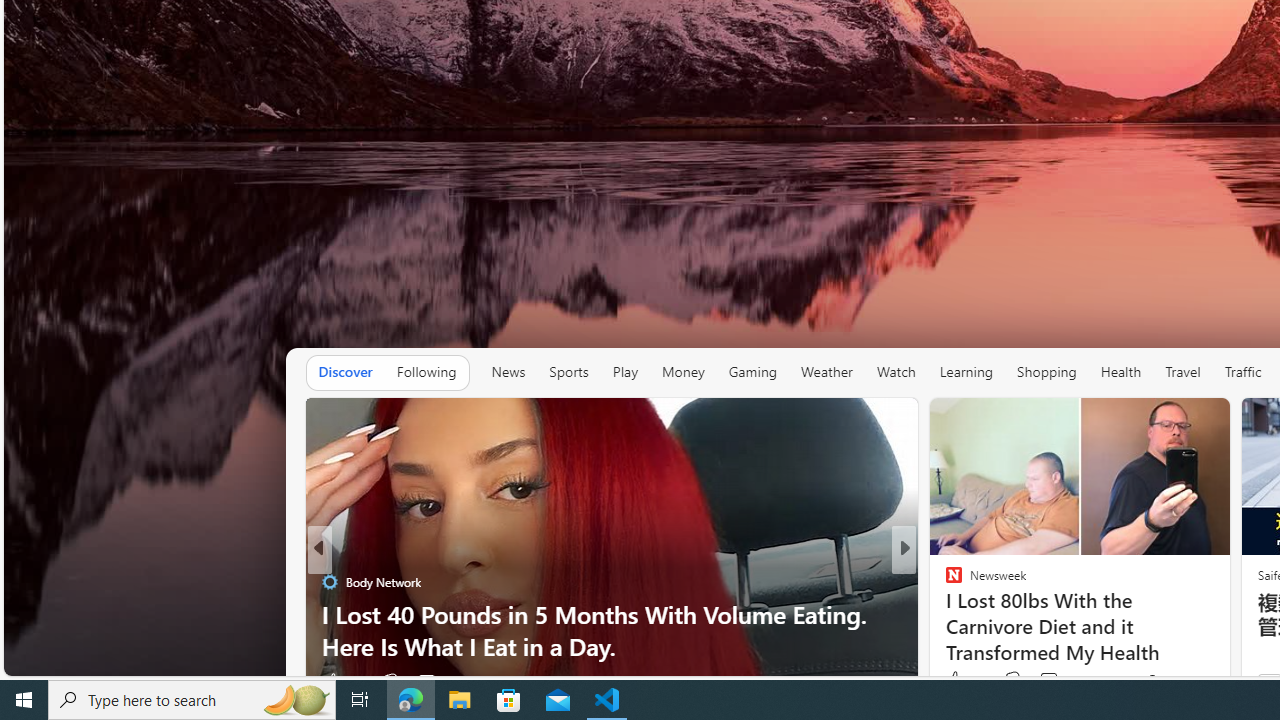 The image size is (1280, 720). Describe the element at coordinates (426, 681) in the screenshot. I see `View comments 31 Comment` at that location.